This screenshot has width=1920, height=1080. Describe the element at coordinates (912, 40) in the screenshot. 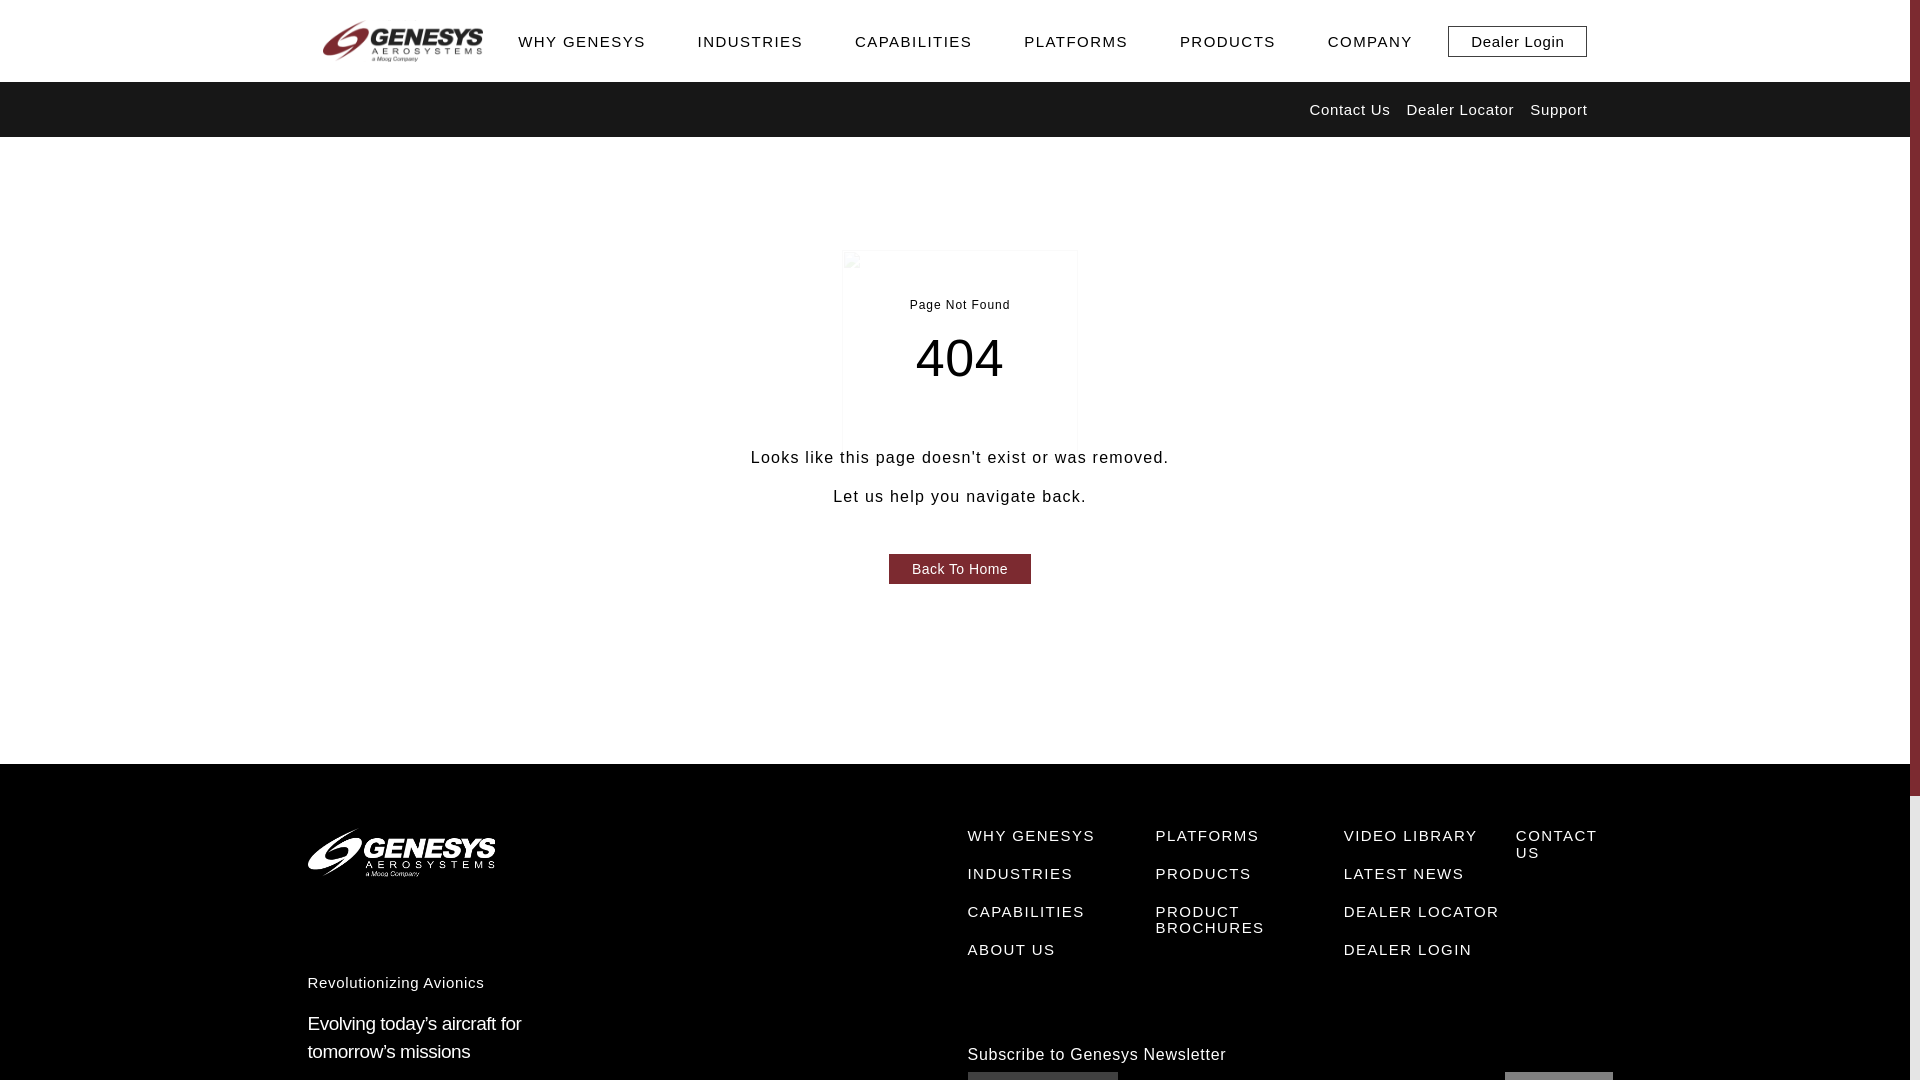

I see `CAPABILITIES` at that location.